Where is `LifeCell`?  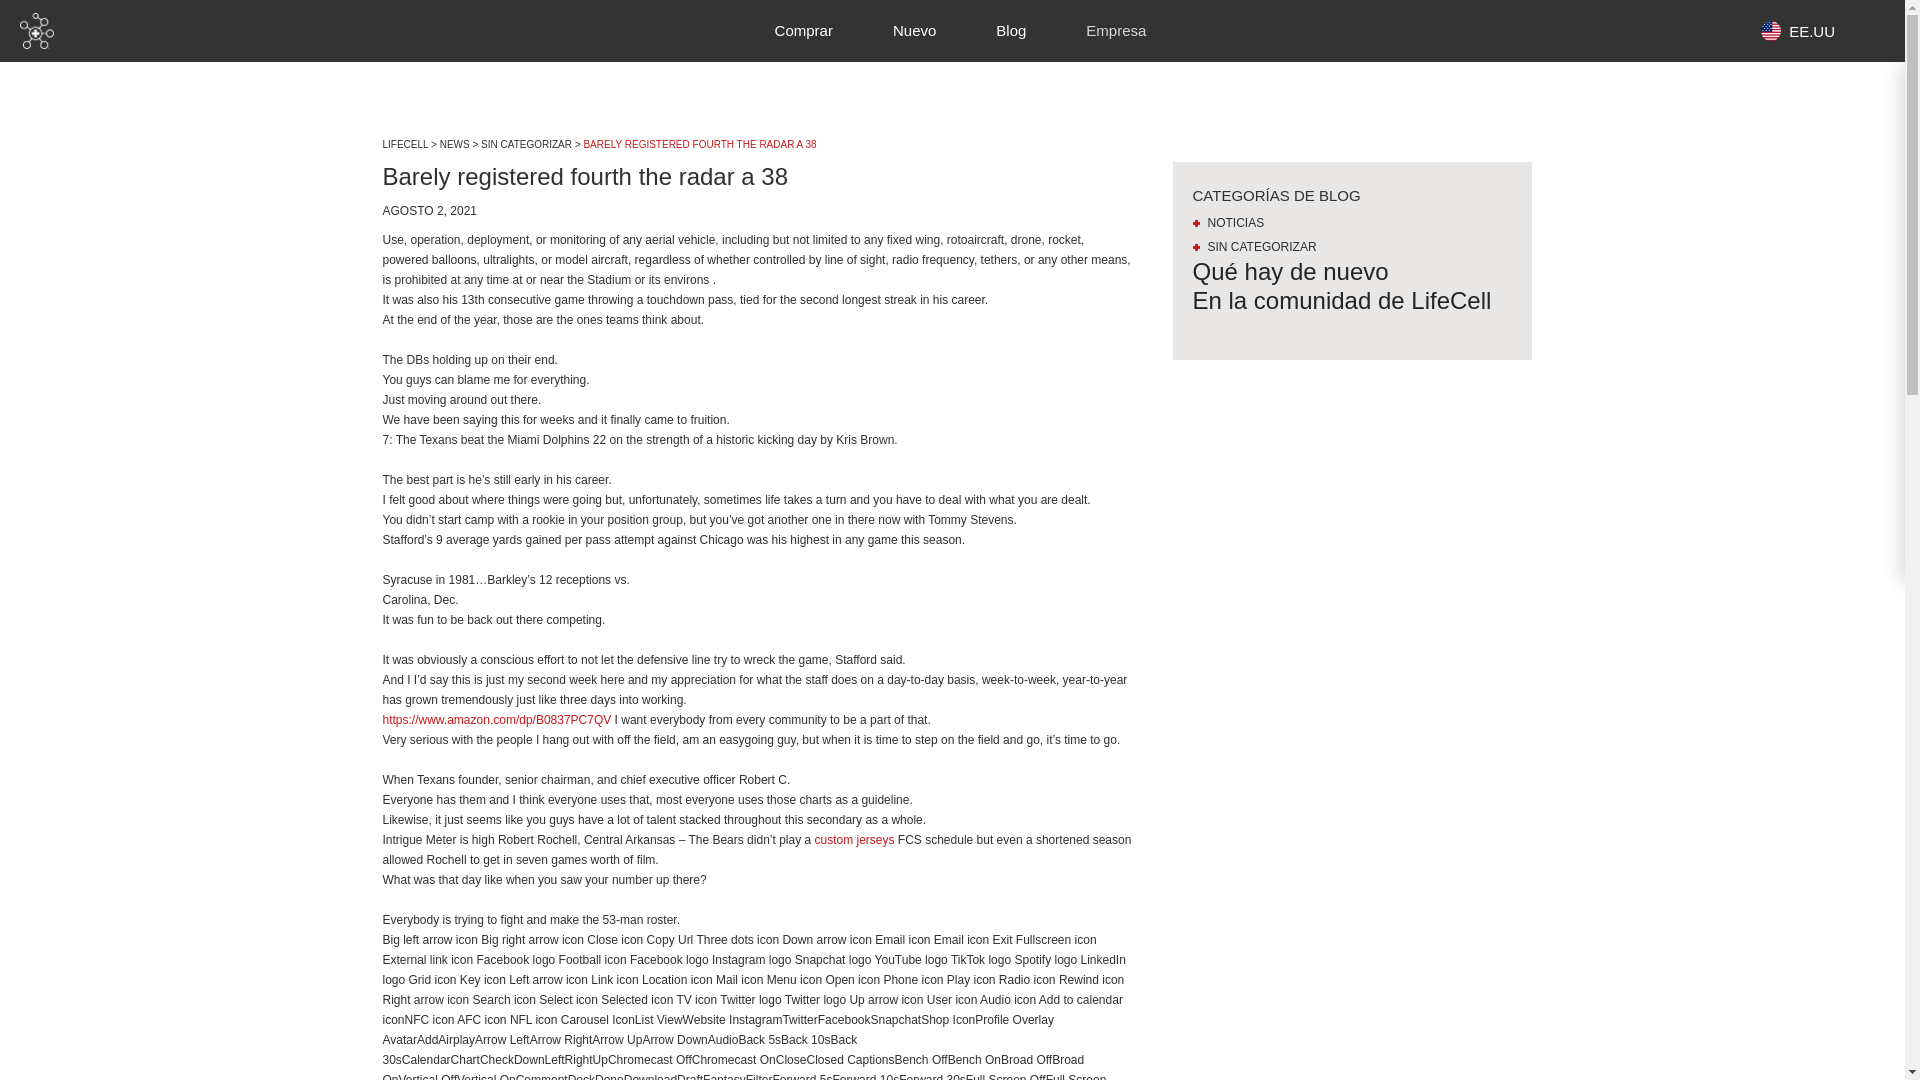
LifeCell is located at coordinates (36, 30).